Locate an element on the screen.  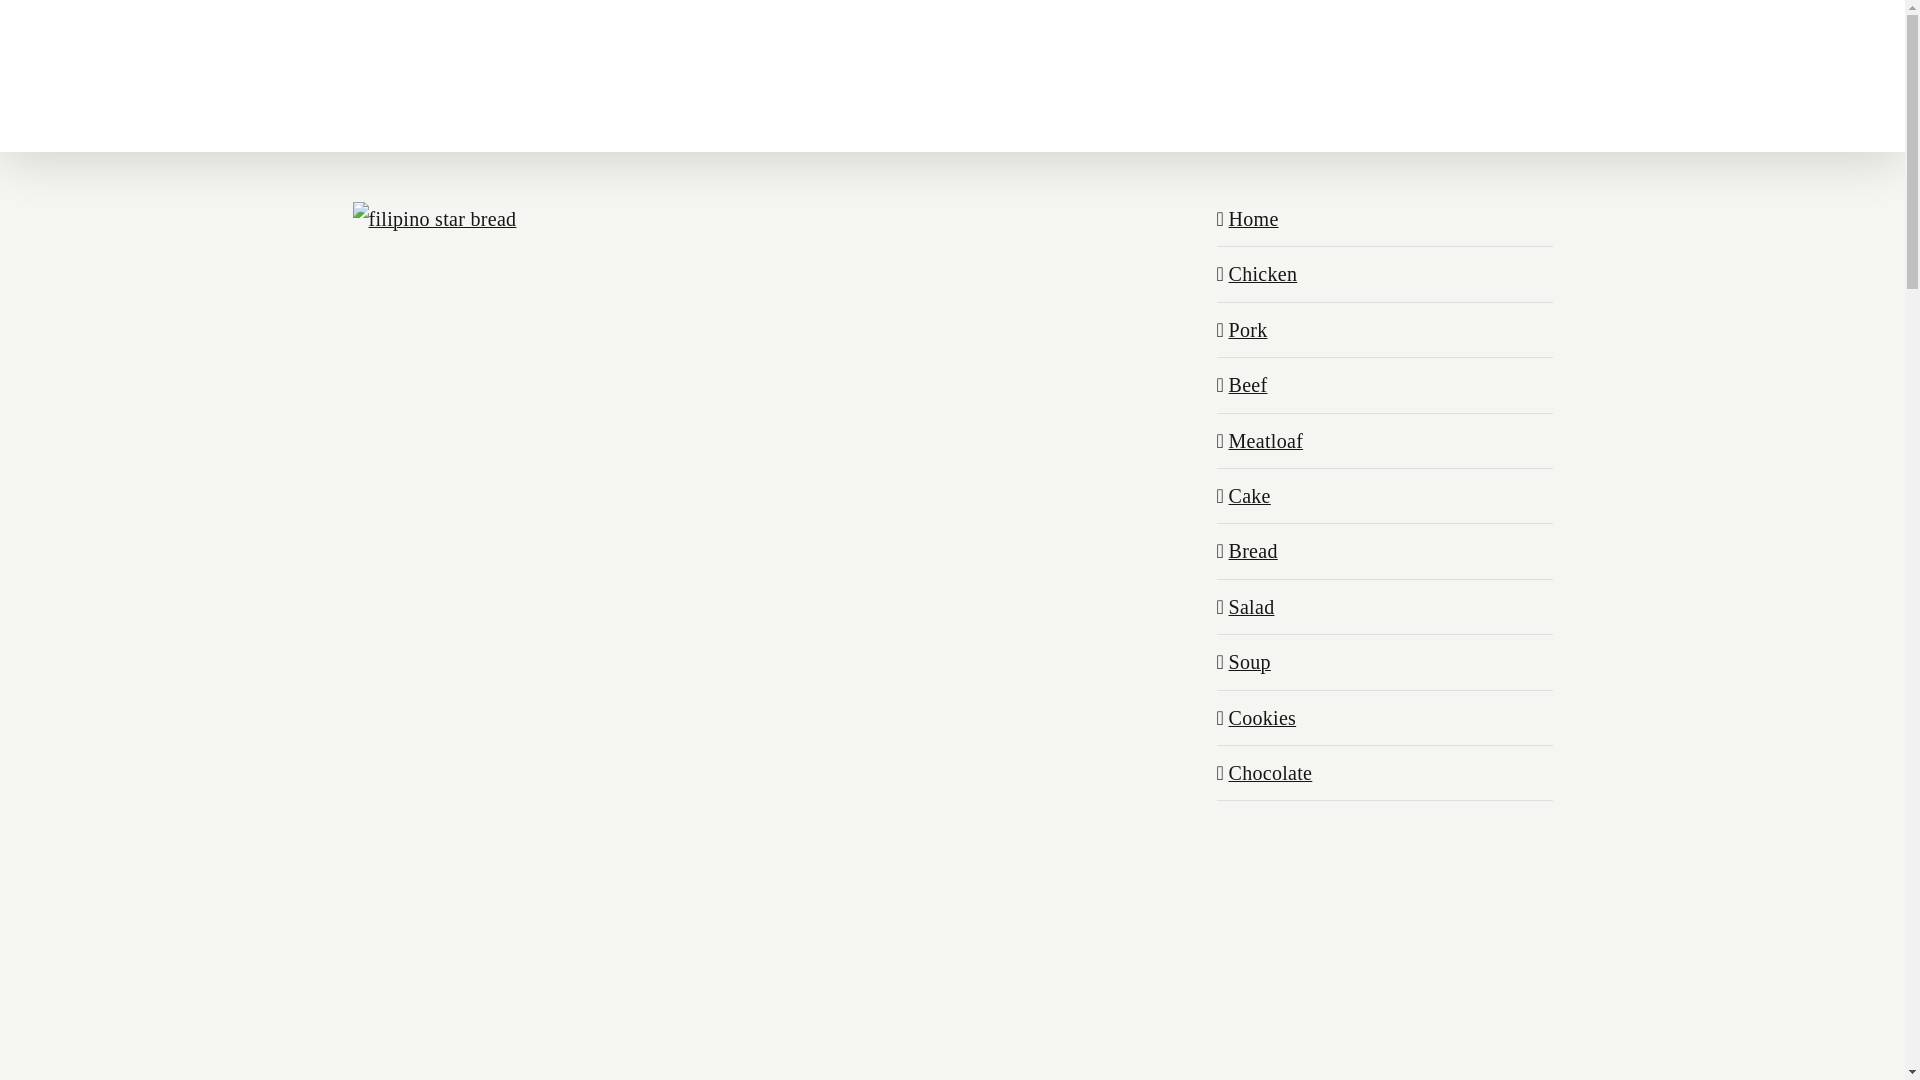
Chicken is located at coordinates (1262, 274).